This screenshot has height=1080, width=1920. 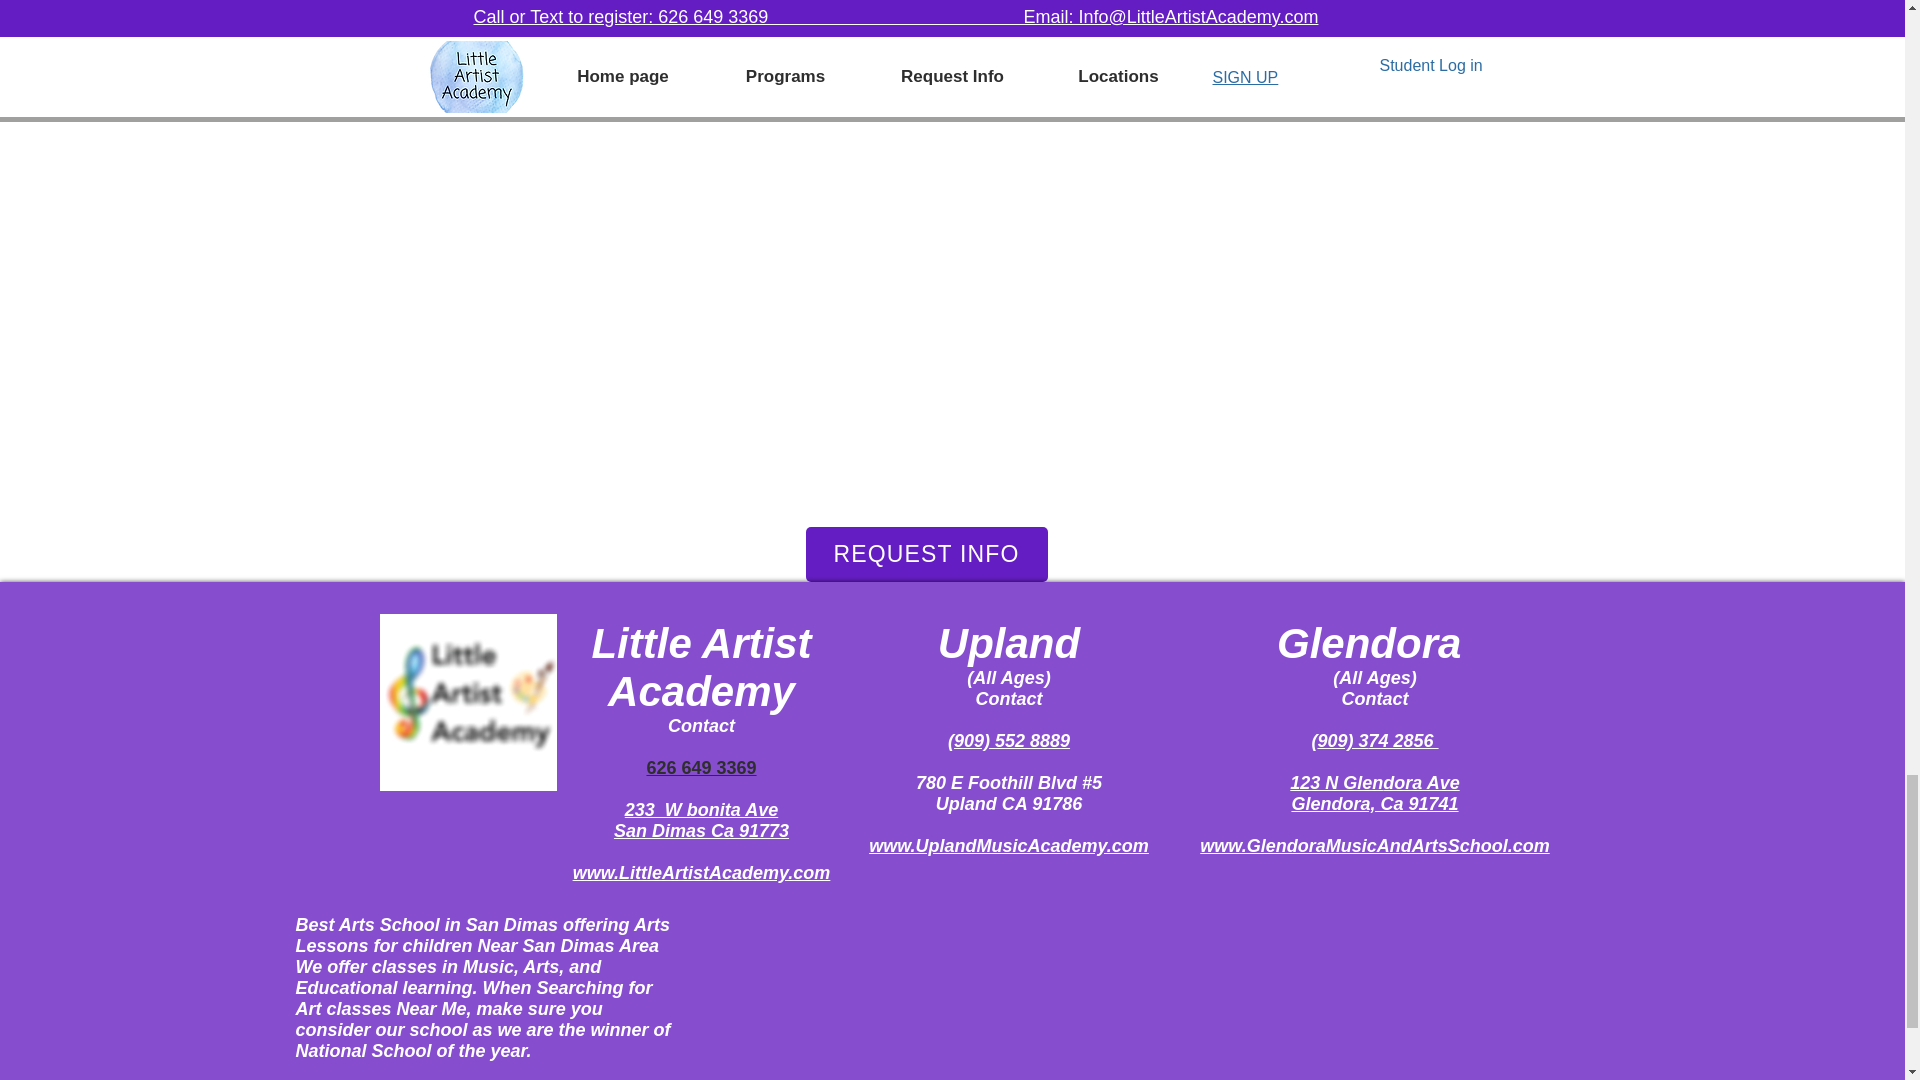 What do you see at coordinates (574, 56) in the screenshot?
I see `0` at bounding box center [574, 56].